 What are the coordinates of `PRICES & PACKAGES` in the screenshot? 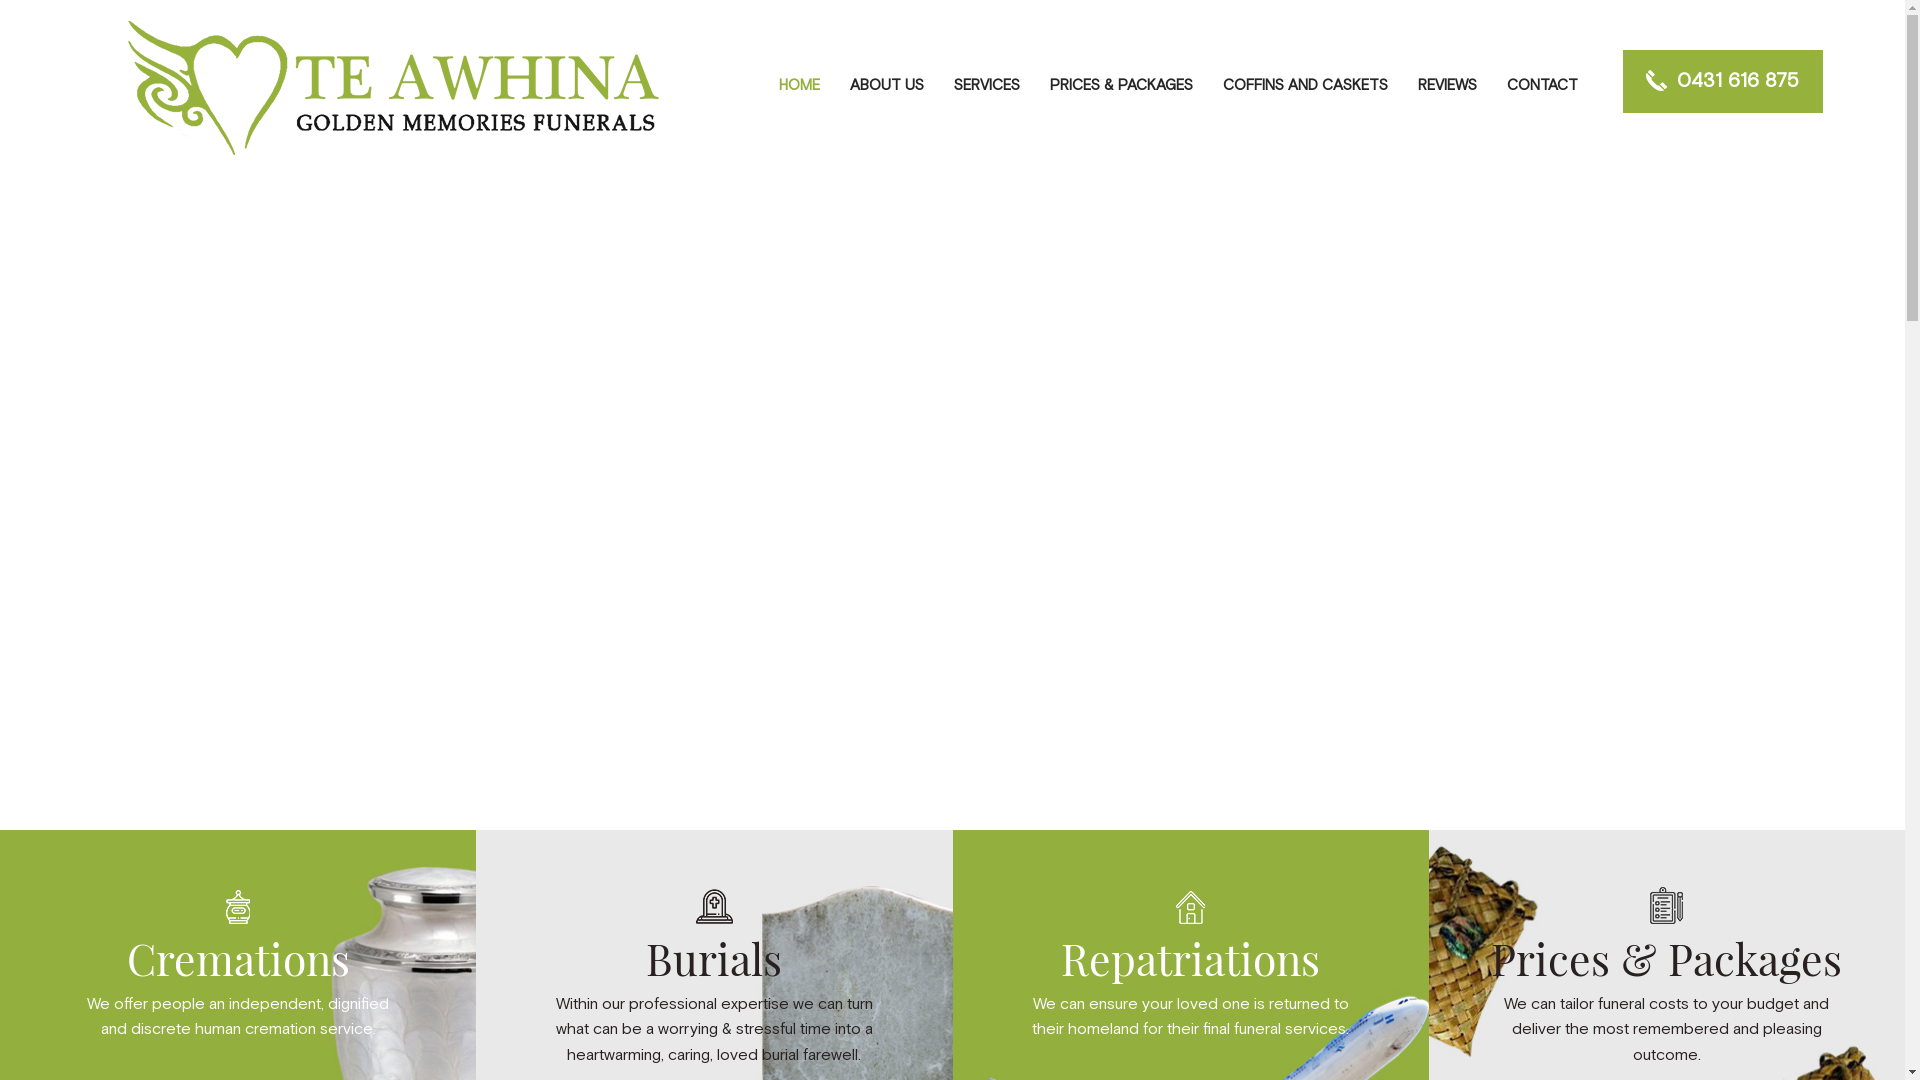 It's located at (1120, 82).